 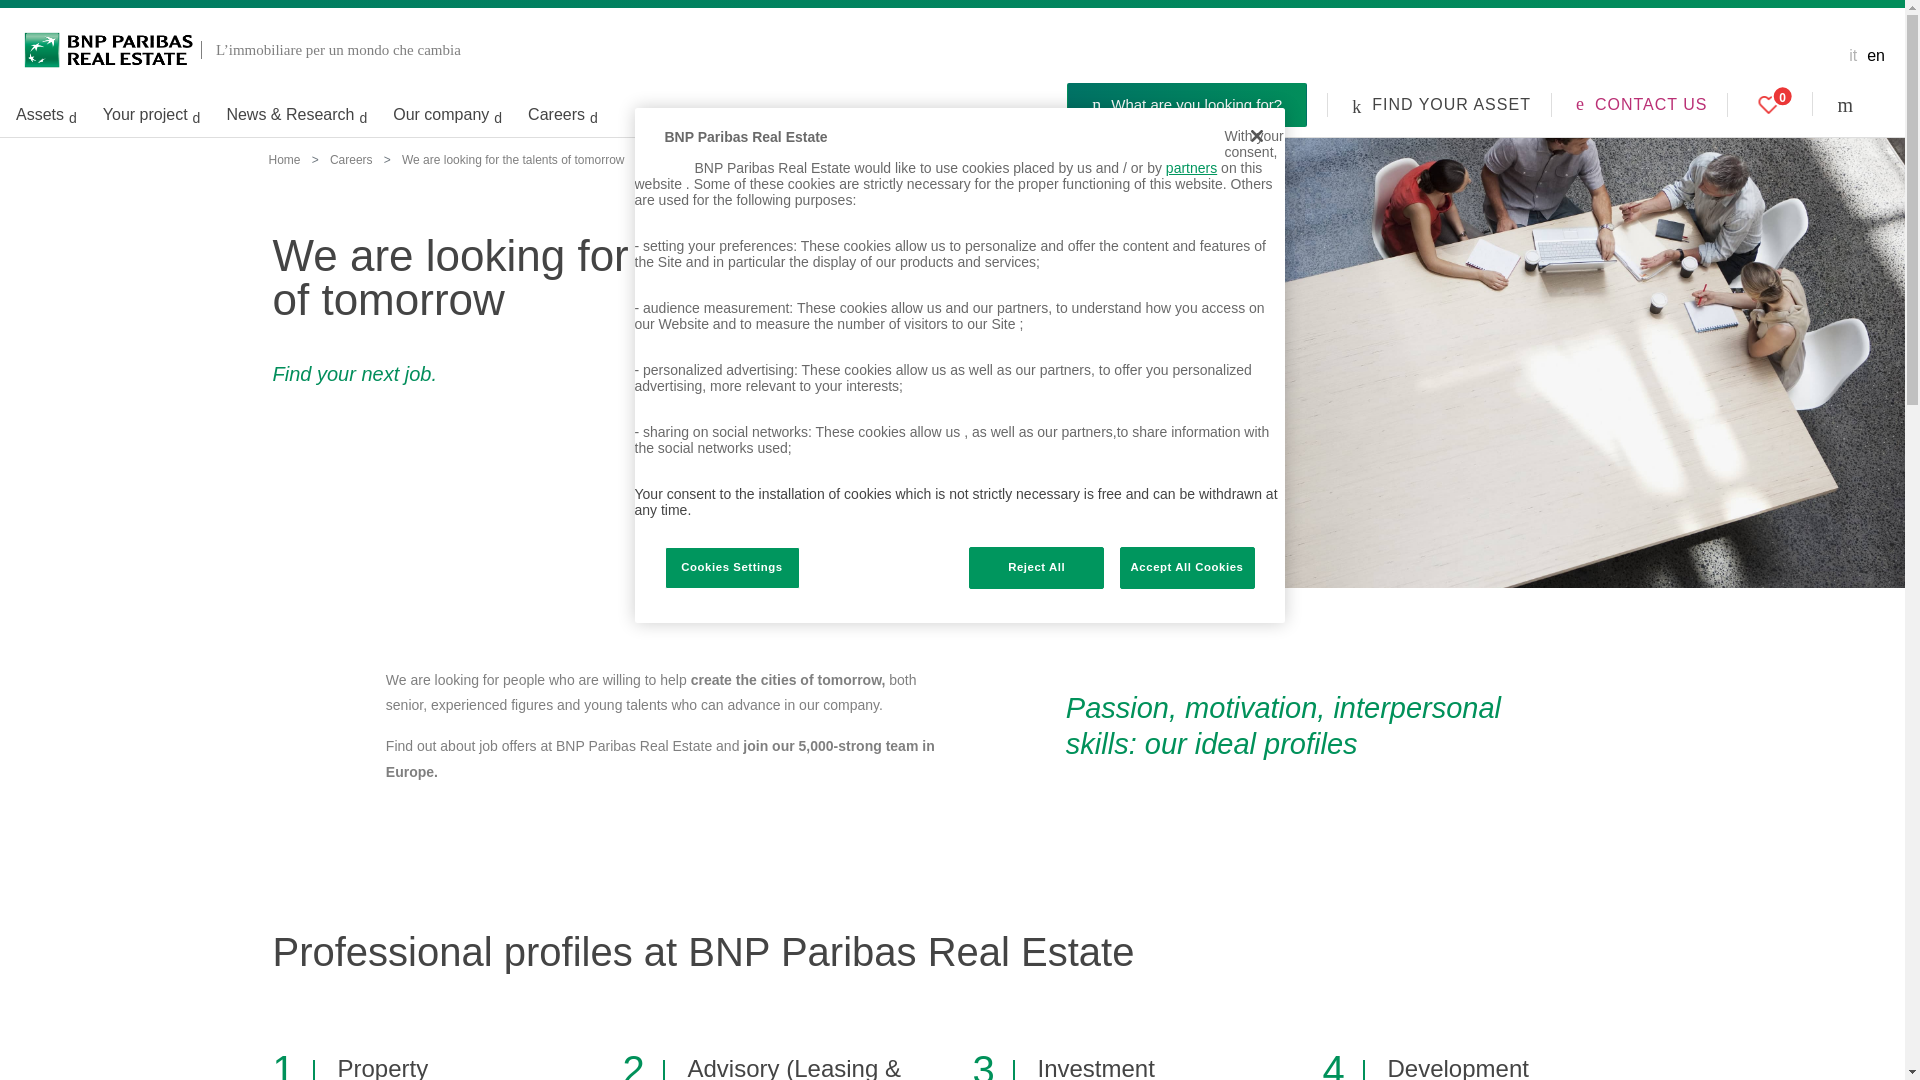 What do you see at coordinates (1768, 104) in the screenshot?
I see `0` at bounding box center [1768, 104].